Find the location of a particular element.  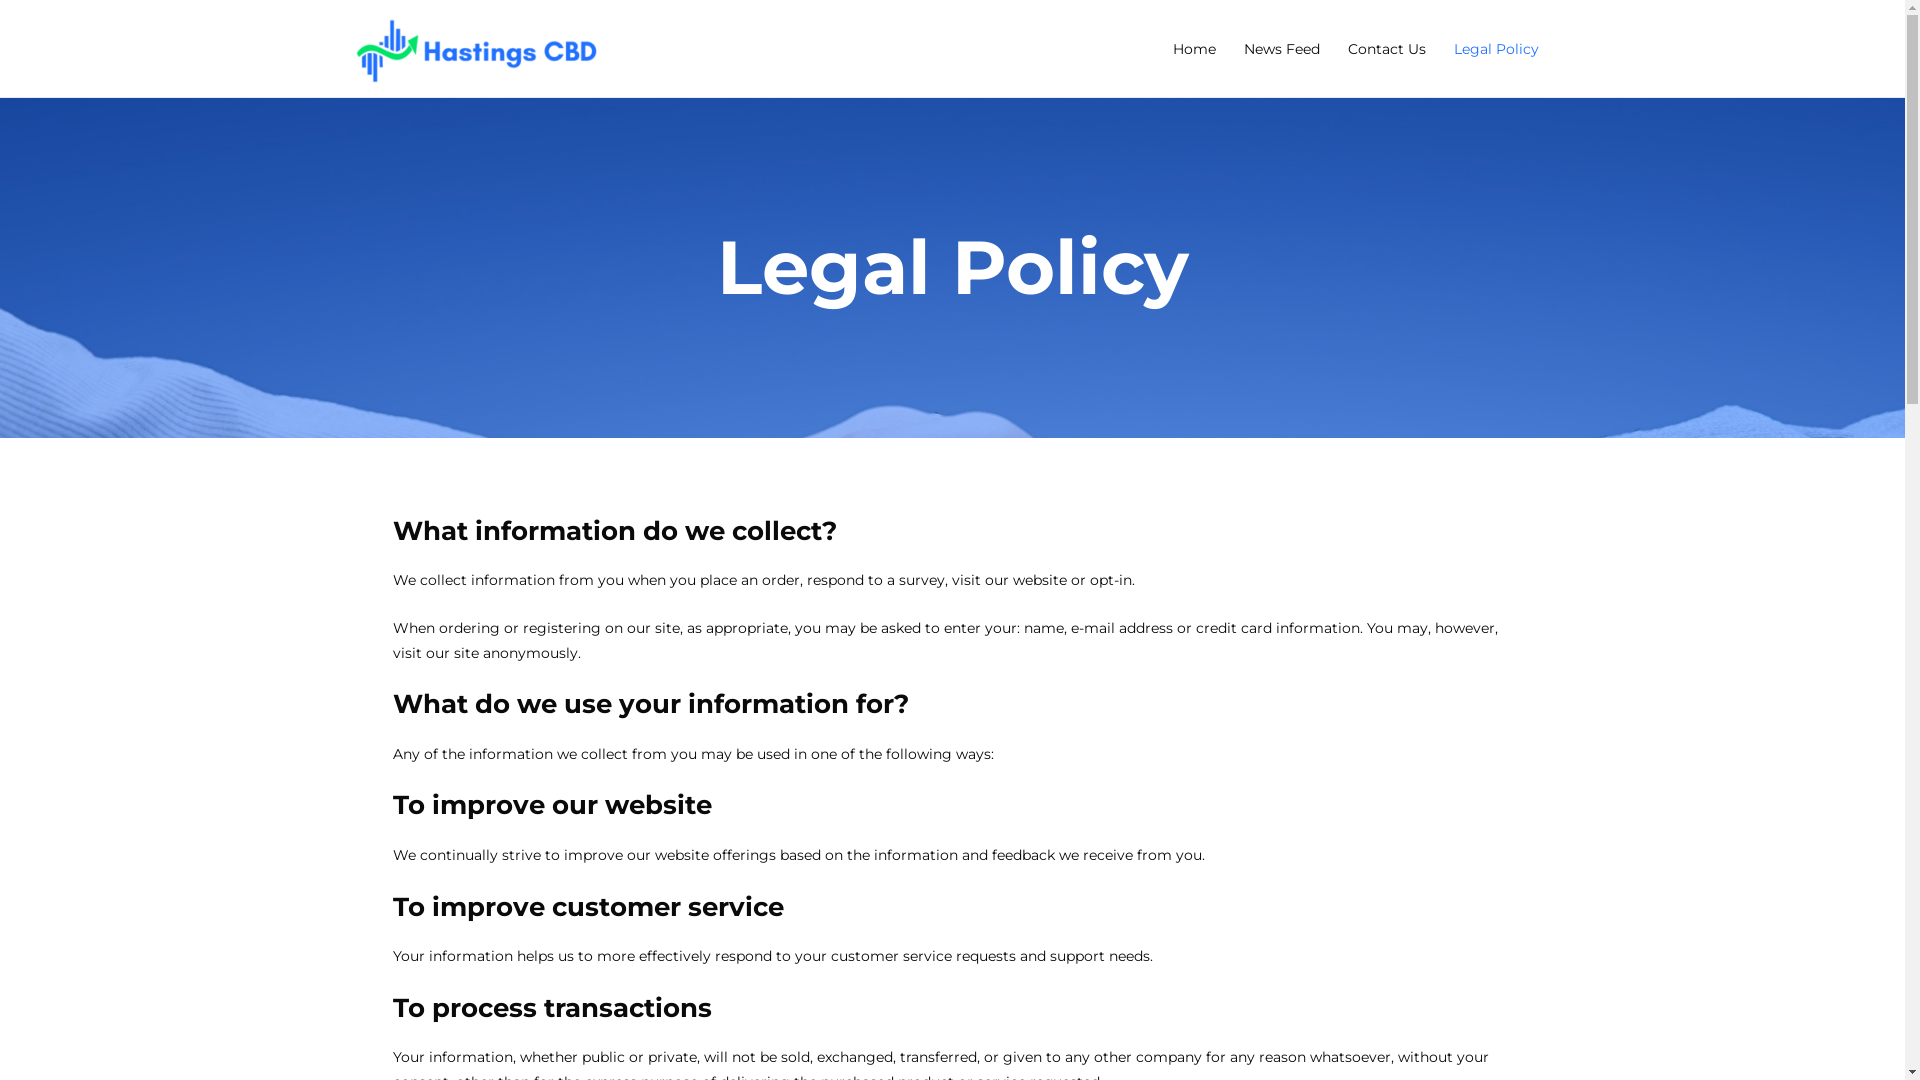

News Feed is located at coordinates (1282, 48).